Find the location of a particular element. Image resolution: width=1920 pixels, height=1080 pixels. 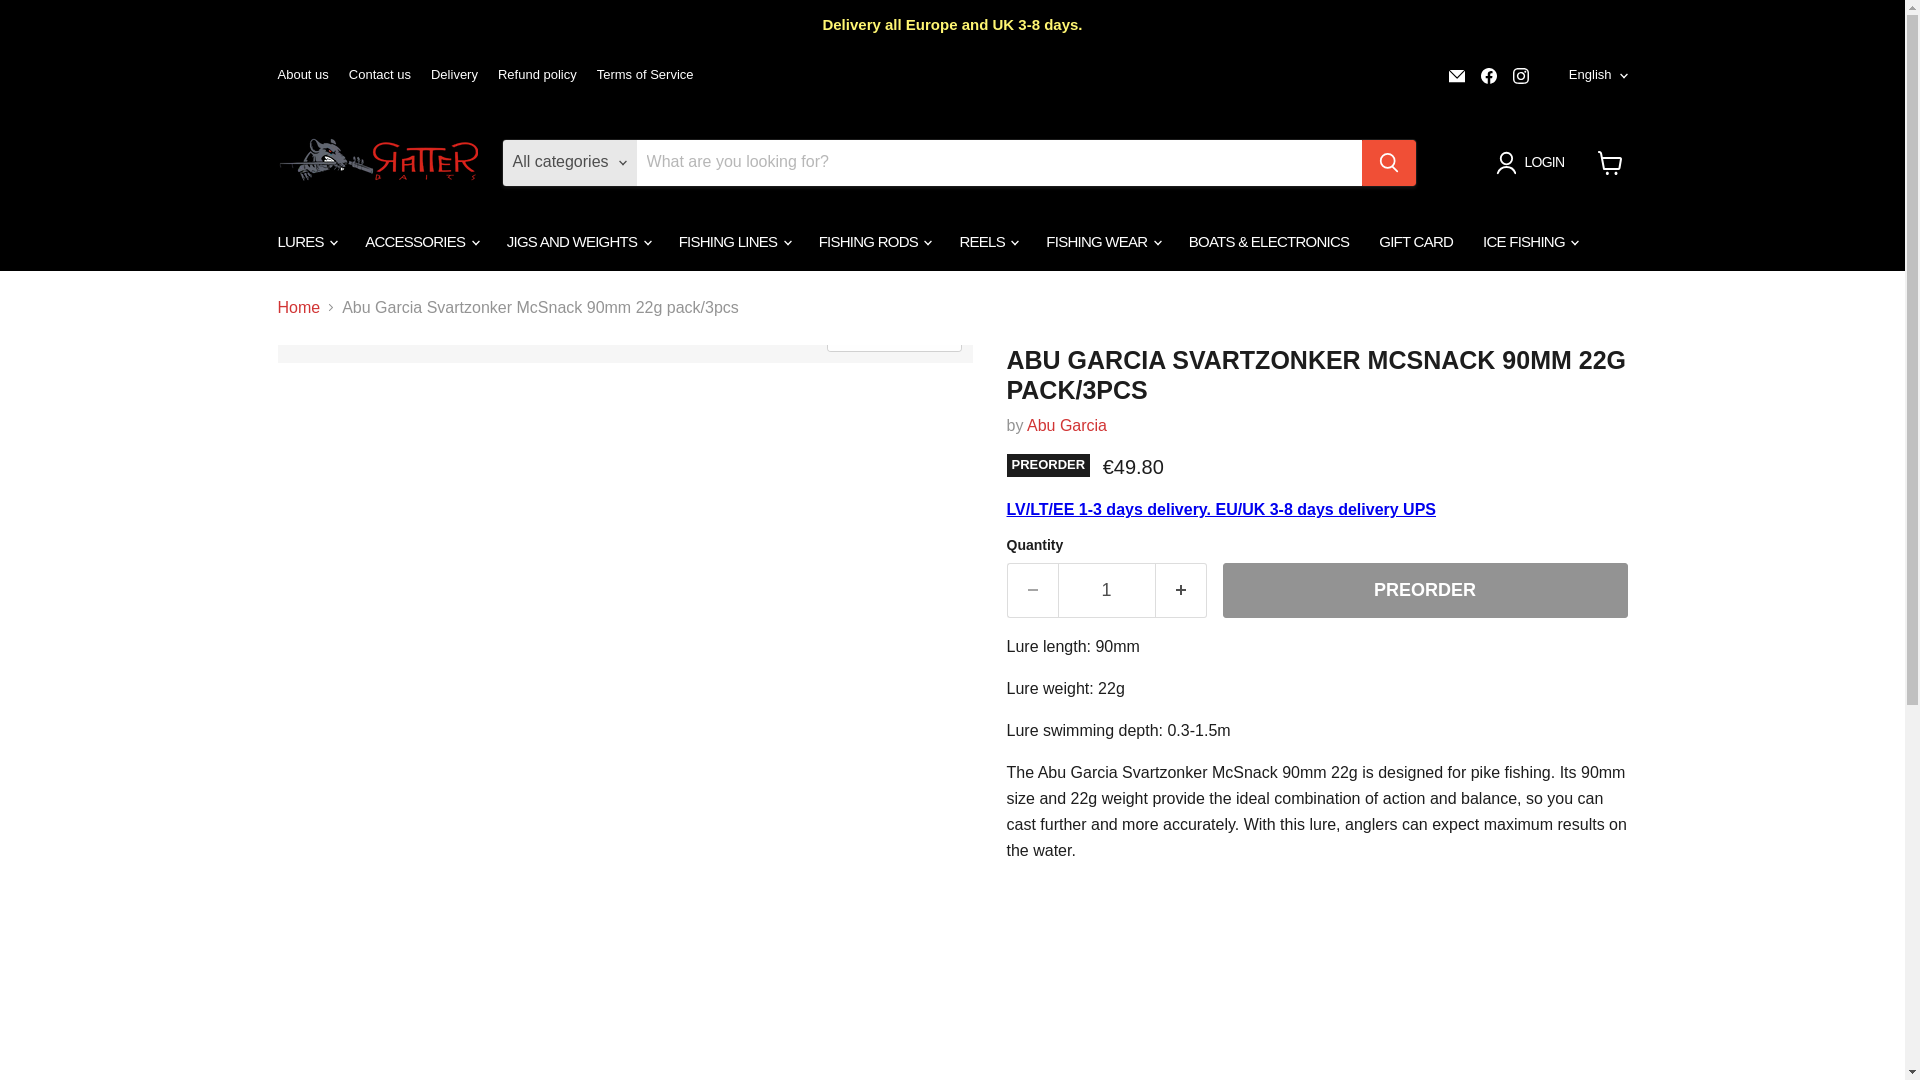

Abu Garcia is located at coordinates (1067, 425).